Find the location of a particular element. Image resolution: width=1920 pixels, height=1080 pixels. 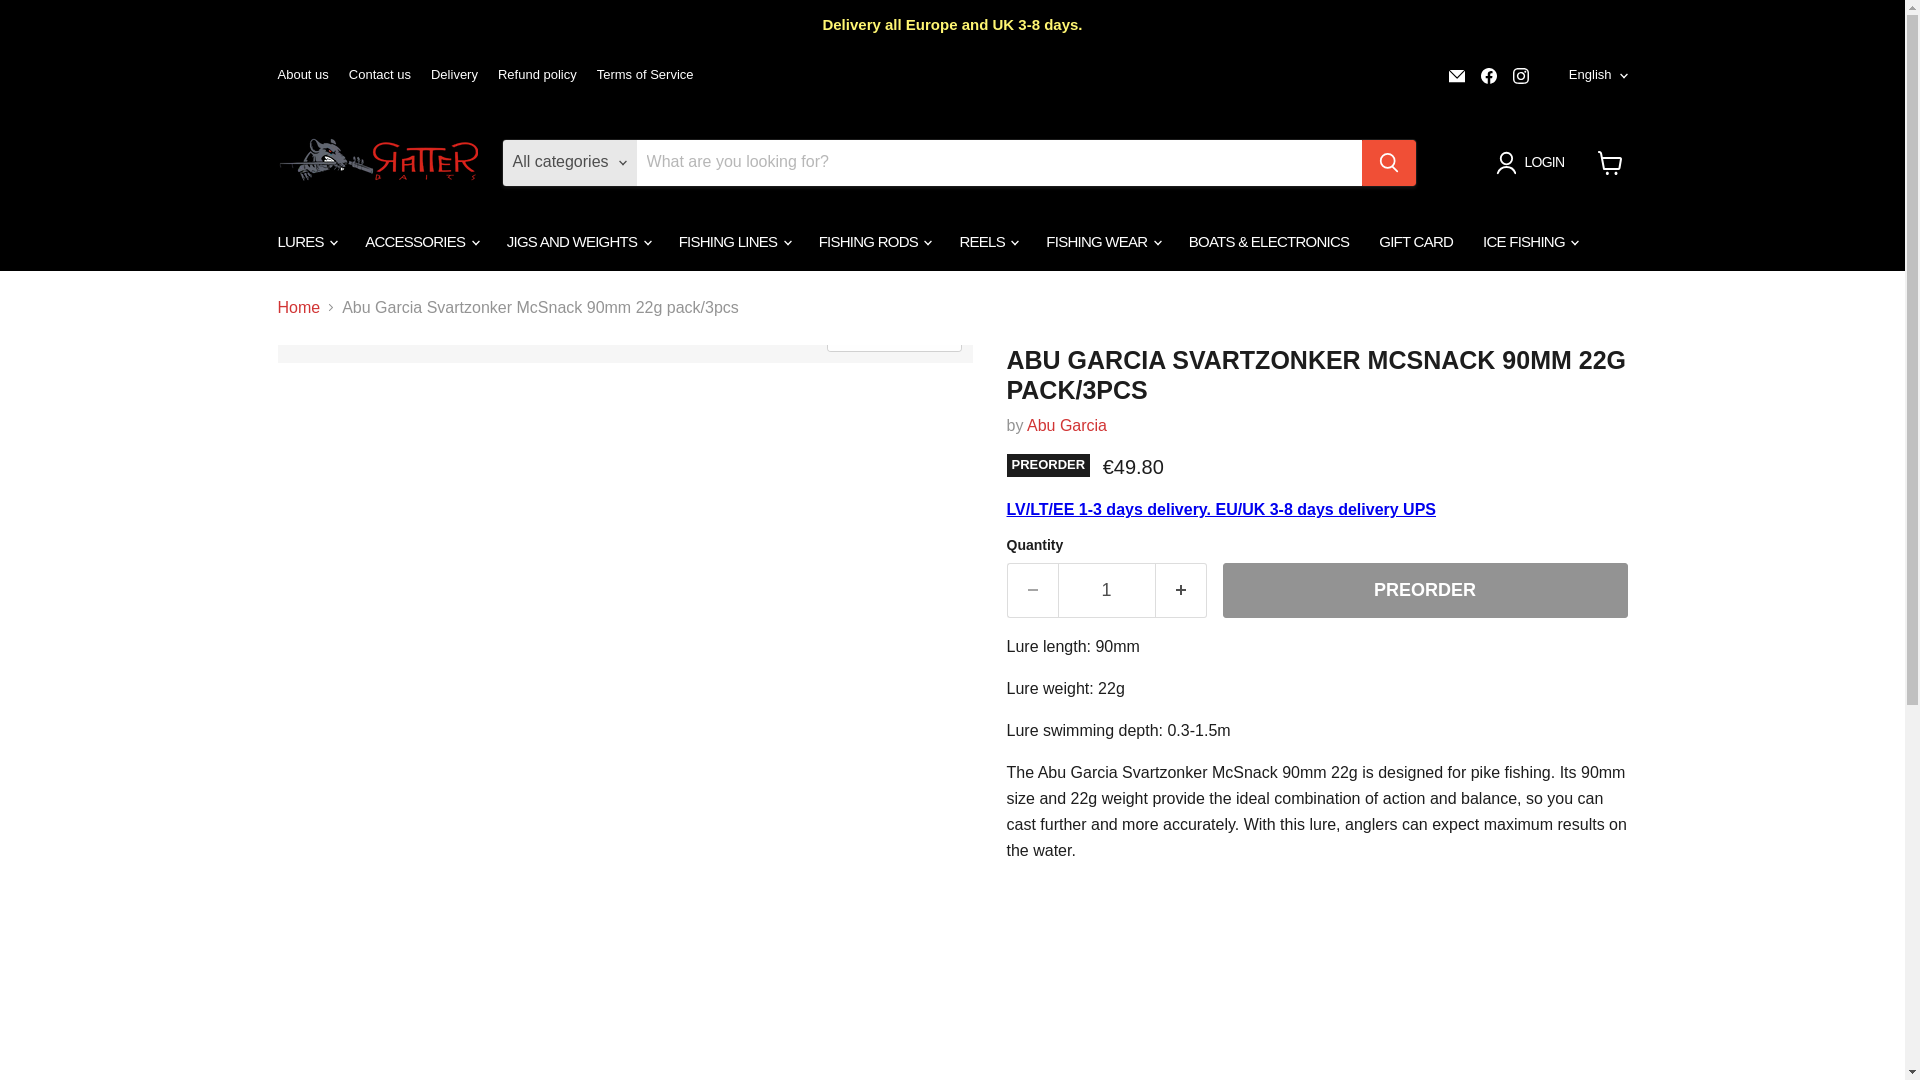

Abu Garcia is located at coordinates (1067, 425).